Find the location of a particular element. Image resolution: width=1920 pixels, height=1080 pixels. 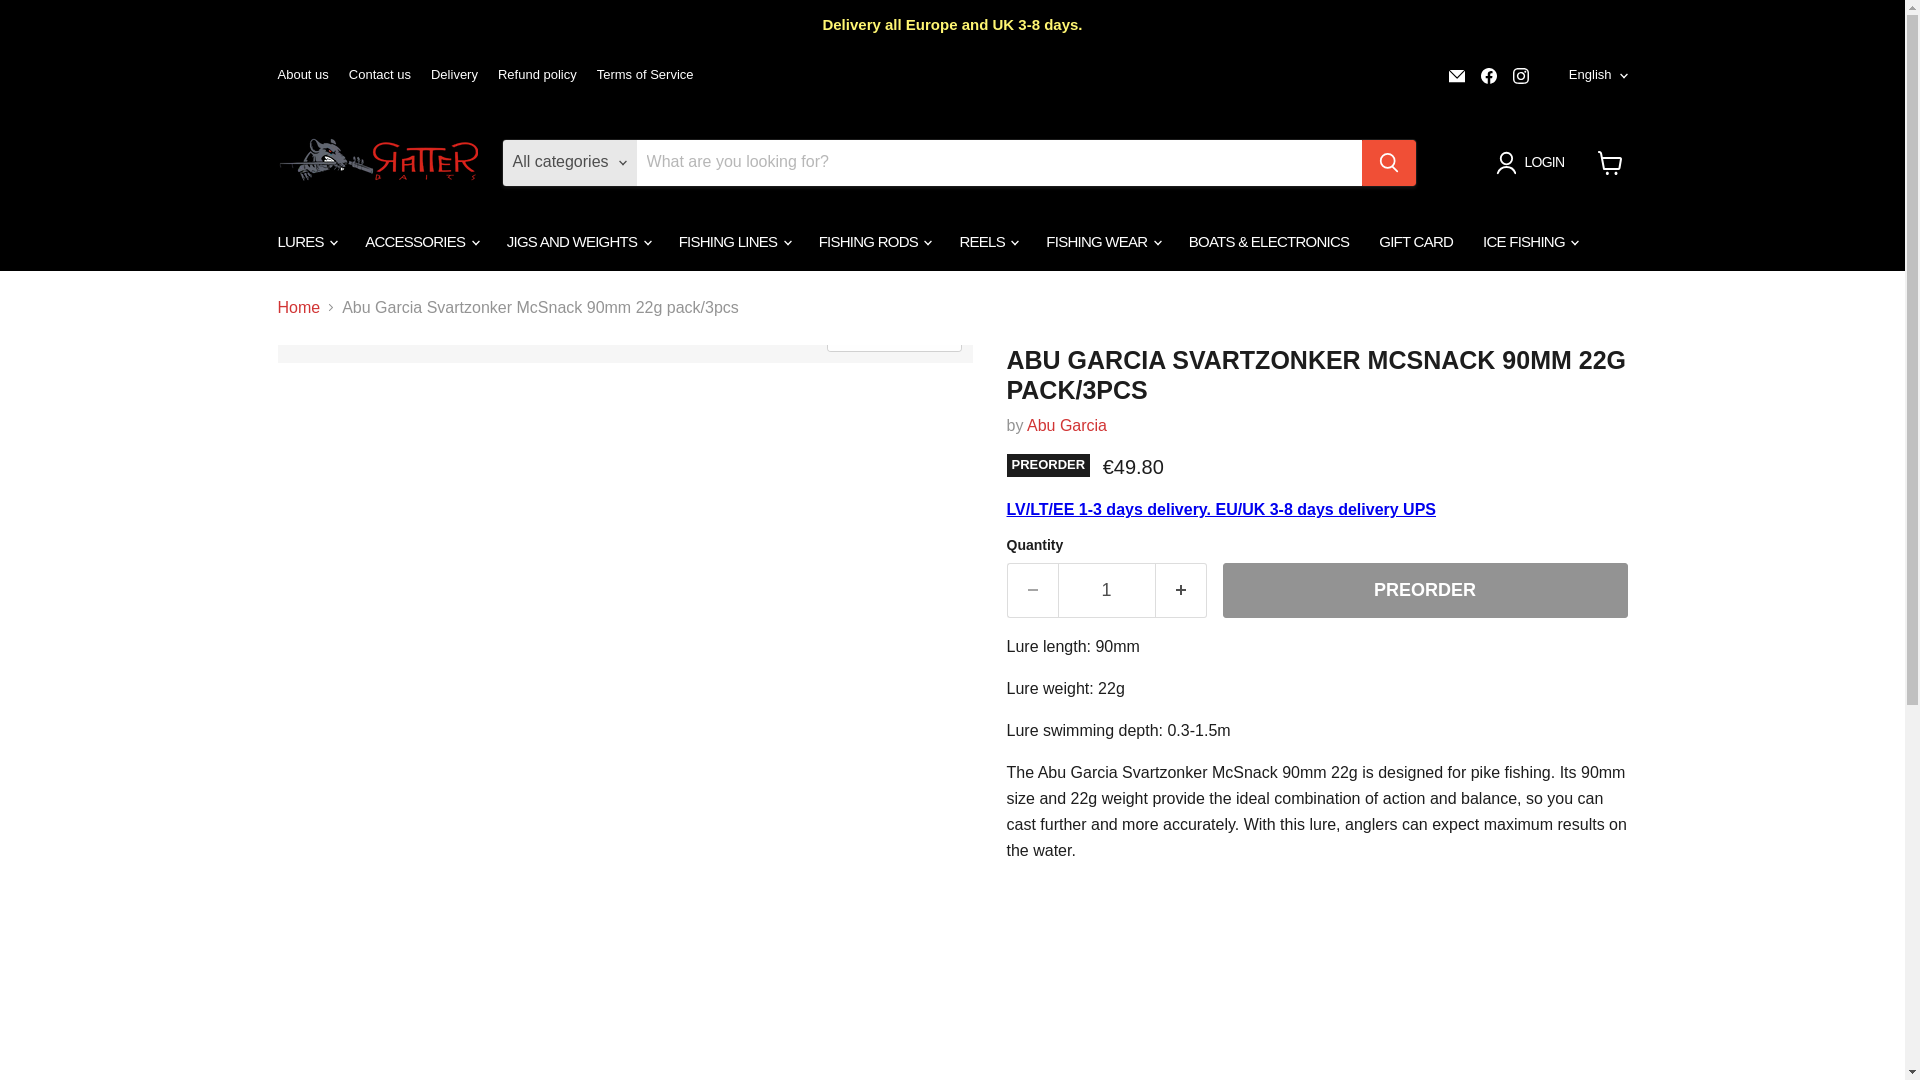

Abu Garcia is located at coordinates (1067, 425).